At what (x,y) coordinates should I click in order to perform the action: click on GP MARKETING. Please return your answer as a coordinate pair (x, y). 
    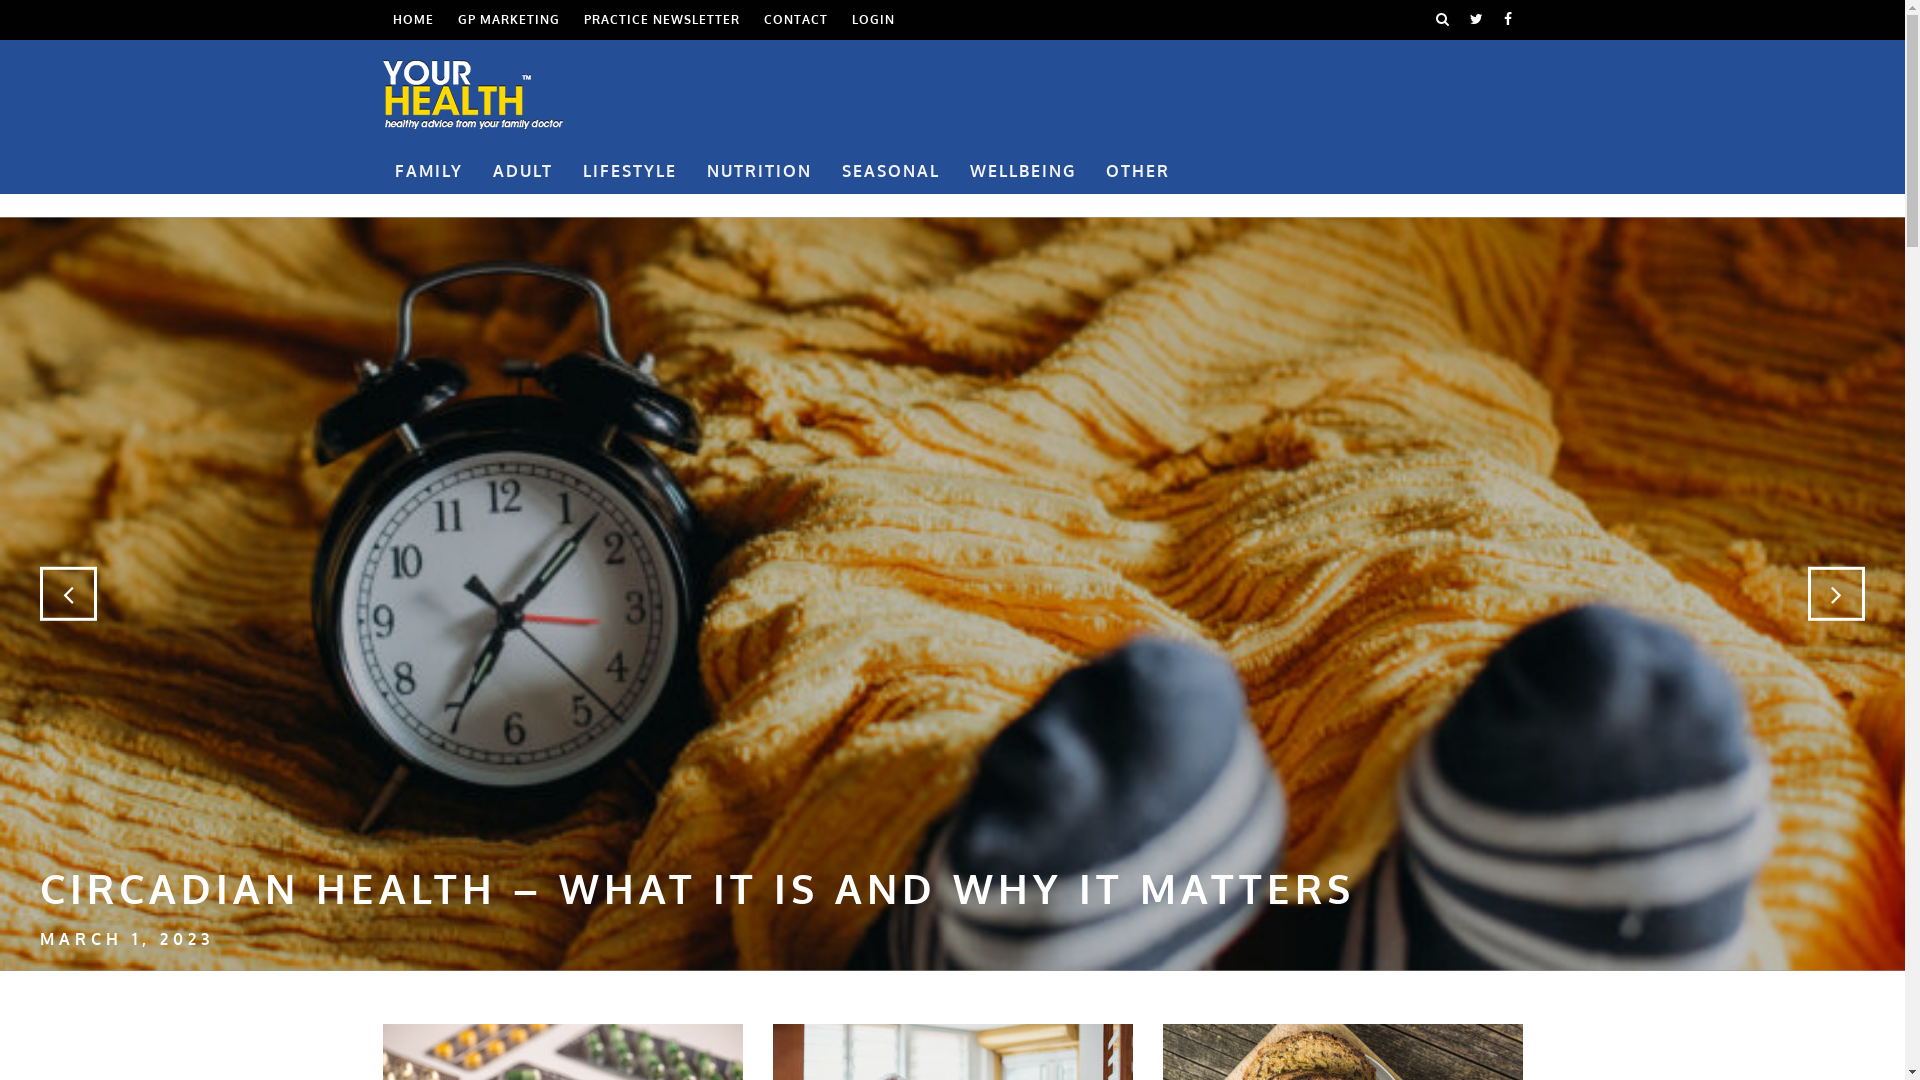
    Looking at the image, I should click on (509, 20).